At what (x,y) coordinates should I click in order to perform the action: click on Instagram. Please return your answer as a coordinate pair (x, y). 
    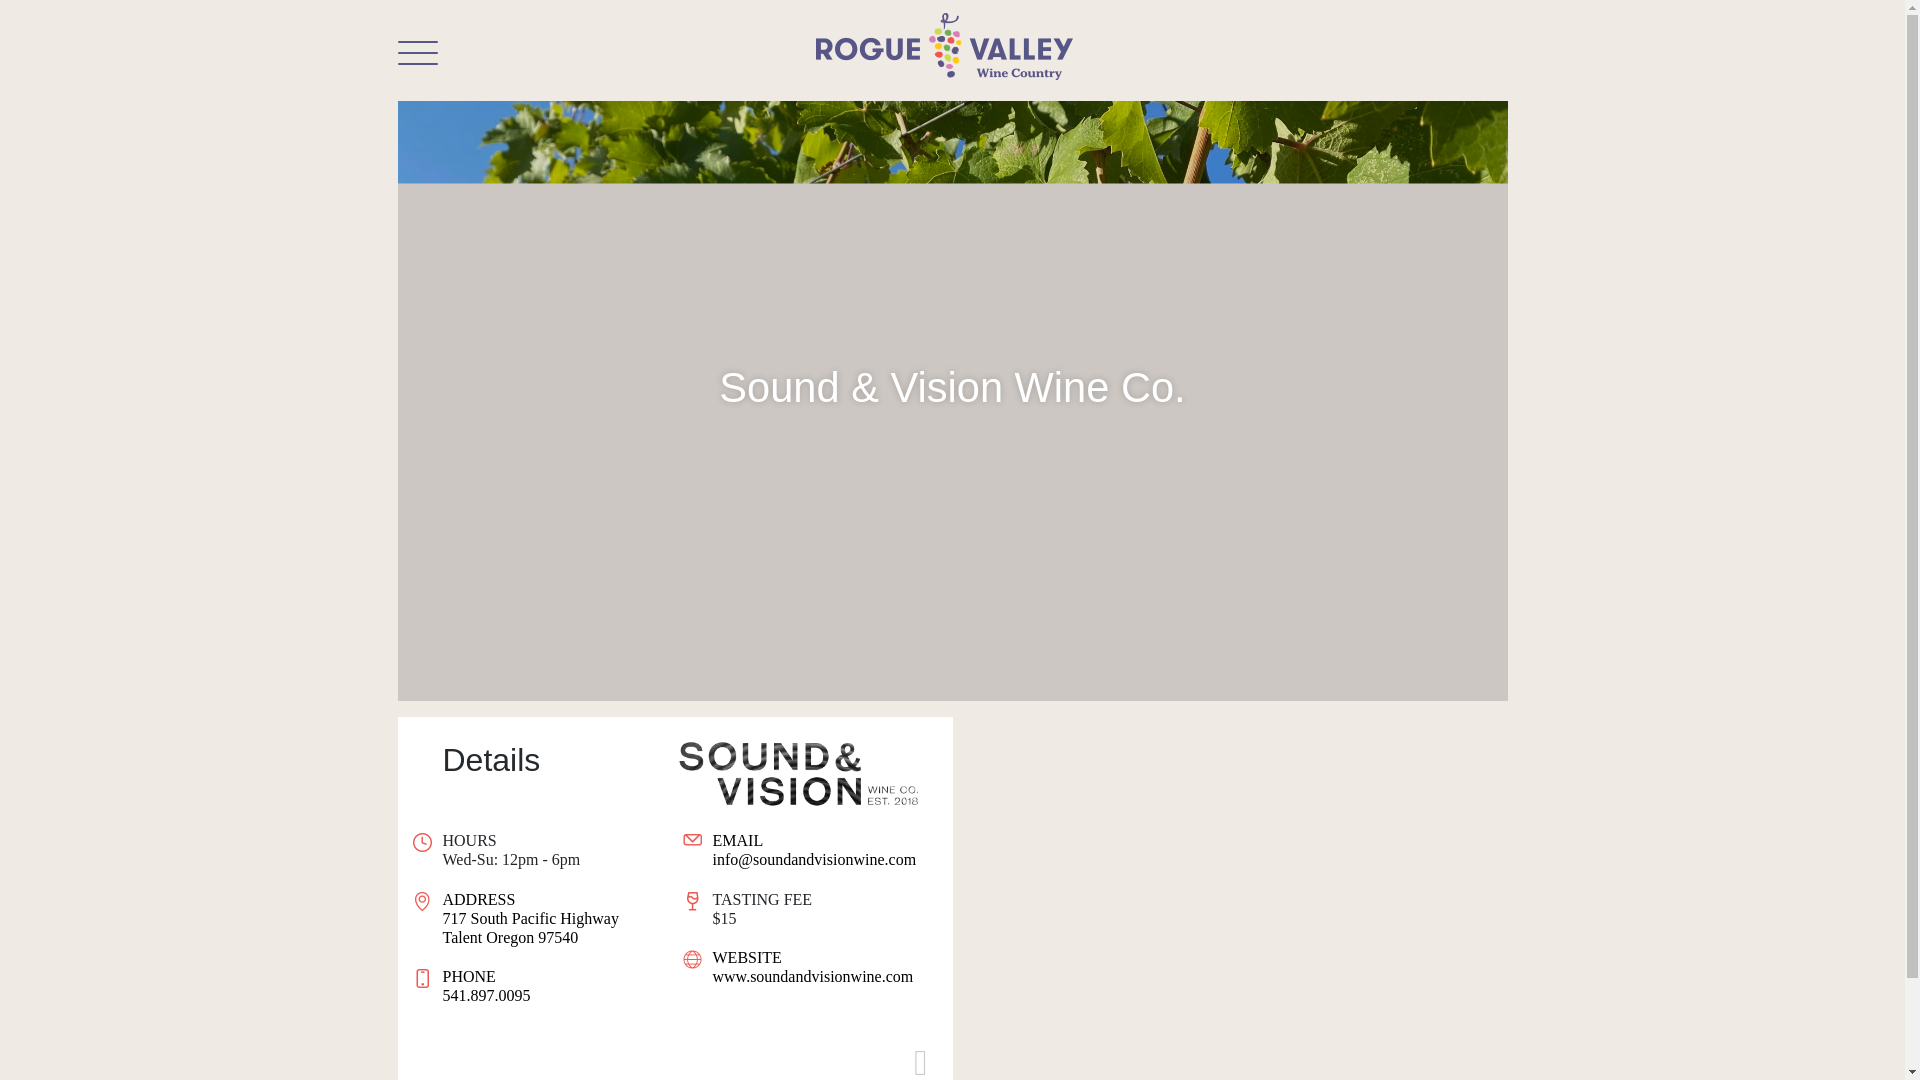
    Looking at the image, I should click on (920, 1062).